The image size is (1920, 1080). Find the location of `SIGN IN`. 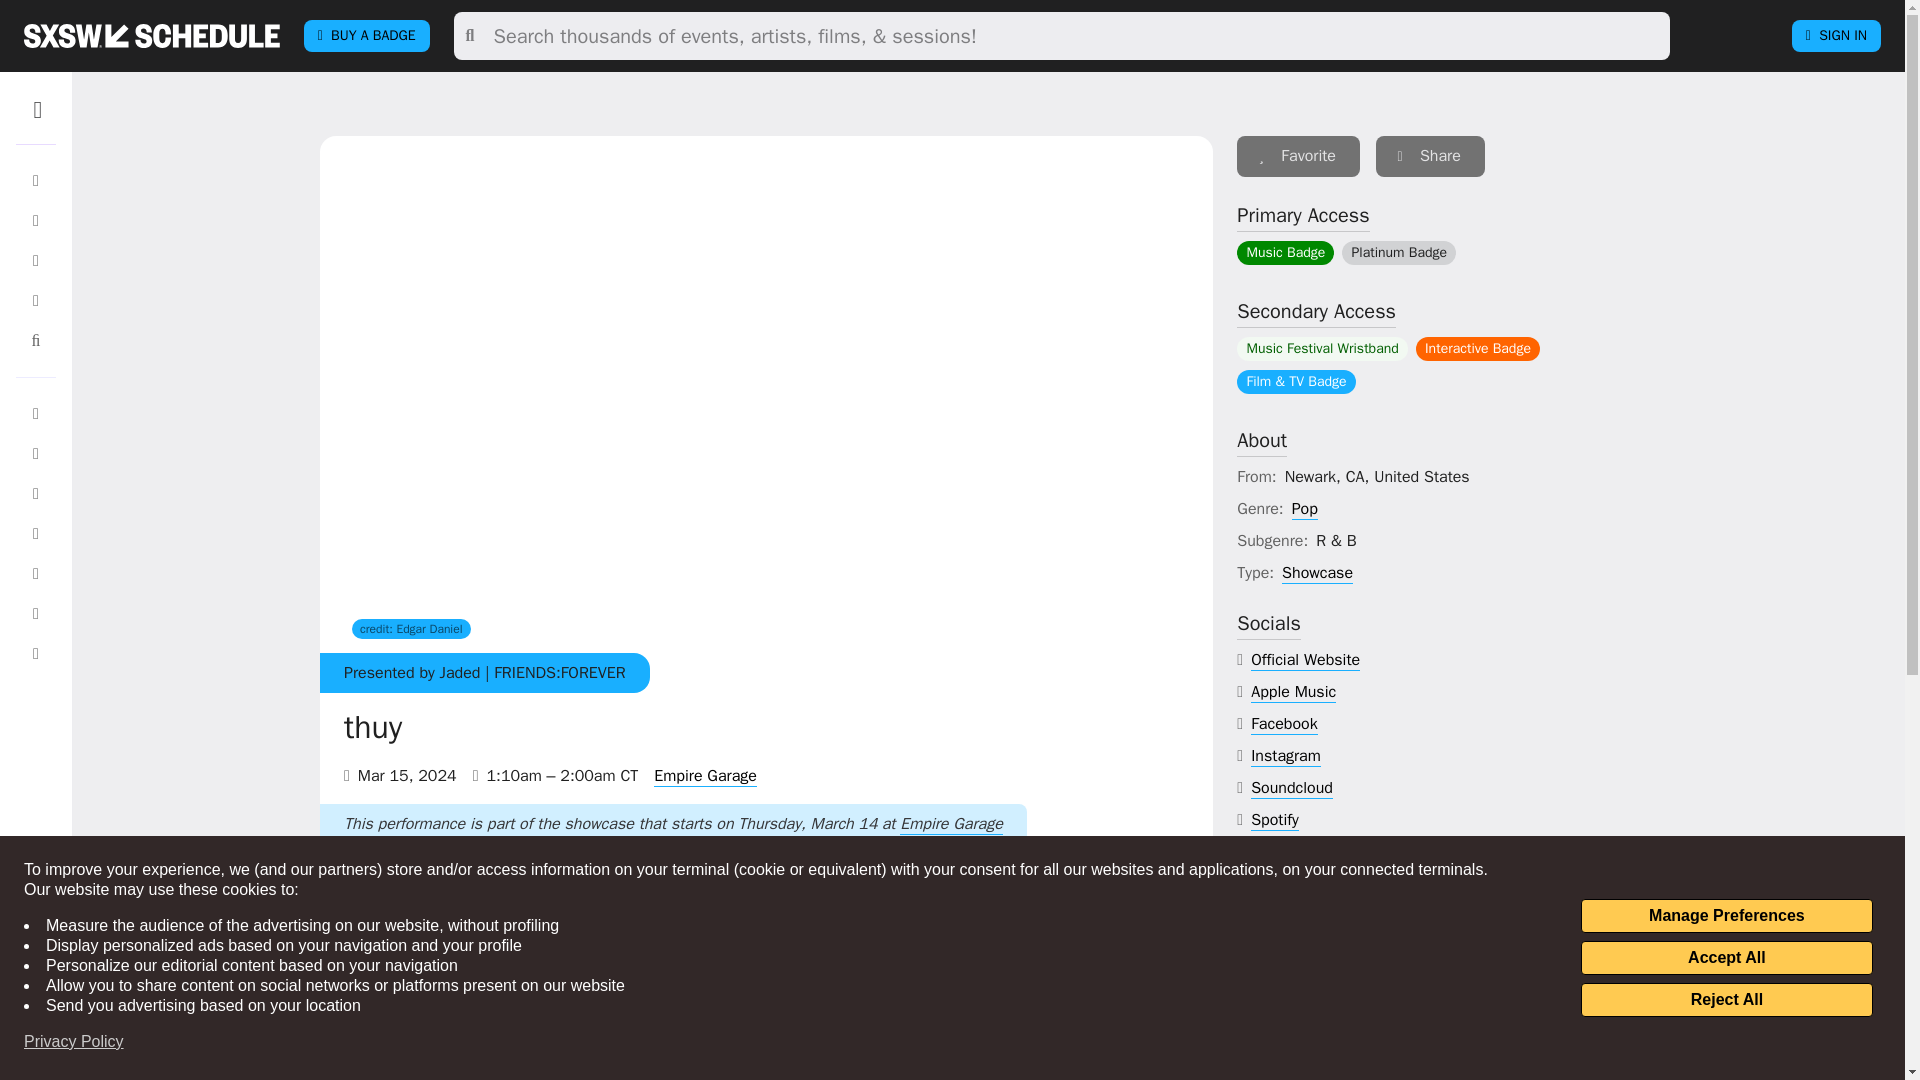

SIGN IN is located at coordinates (1836, 36).